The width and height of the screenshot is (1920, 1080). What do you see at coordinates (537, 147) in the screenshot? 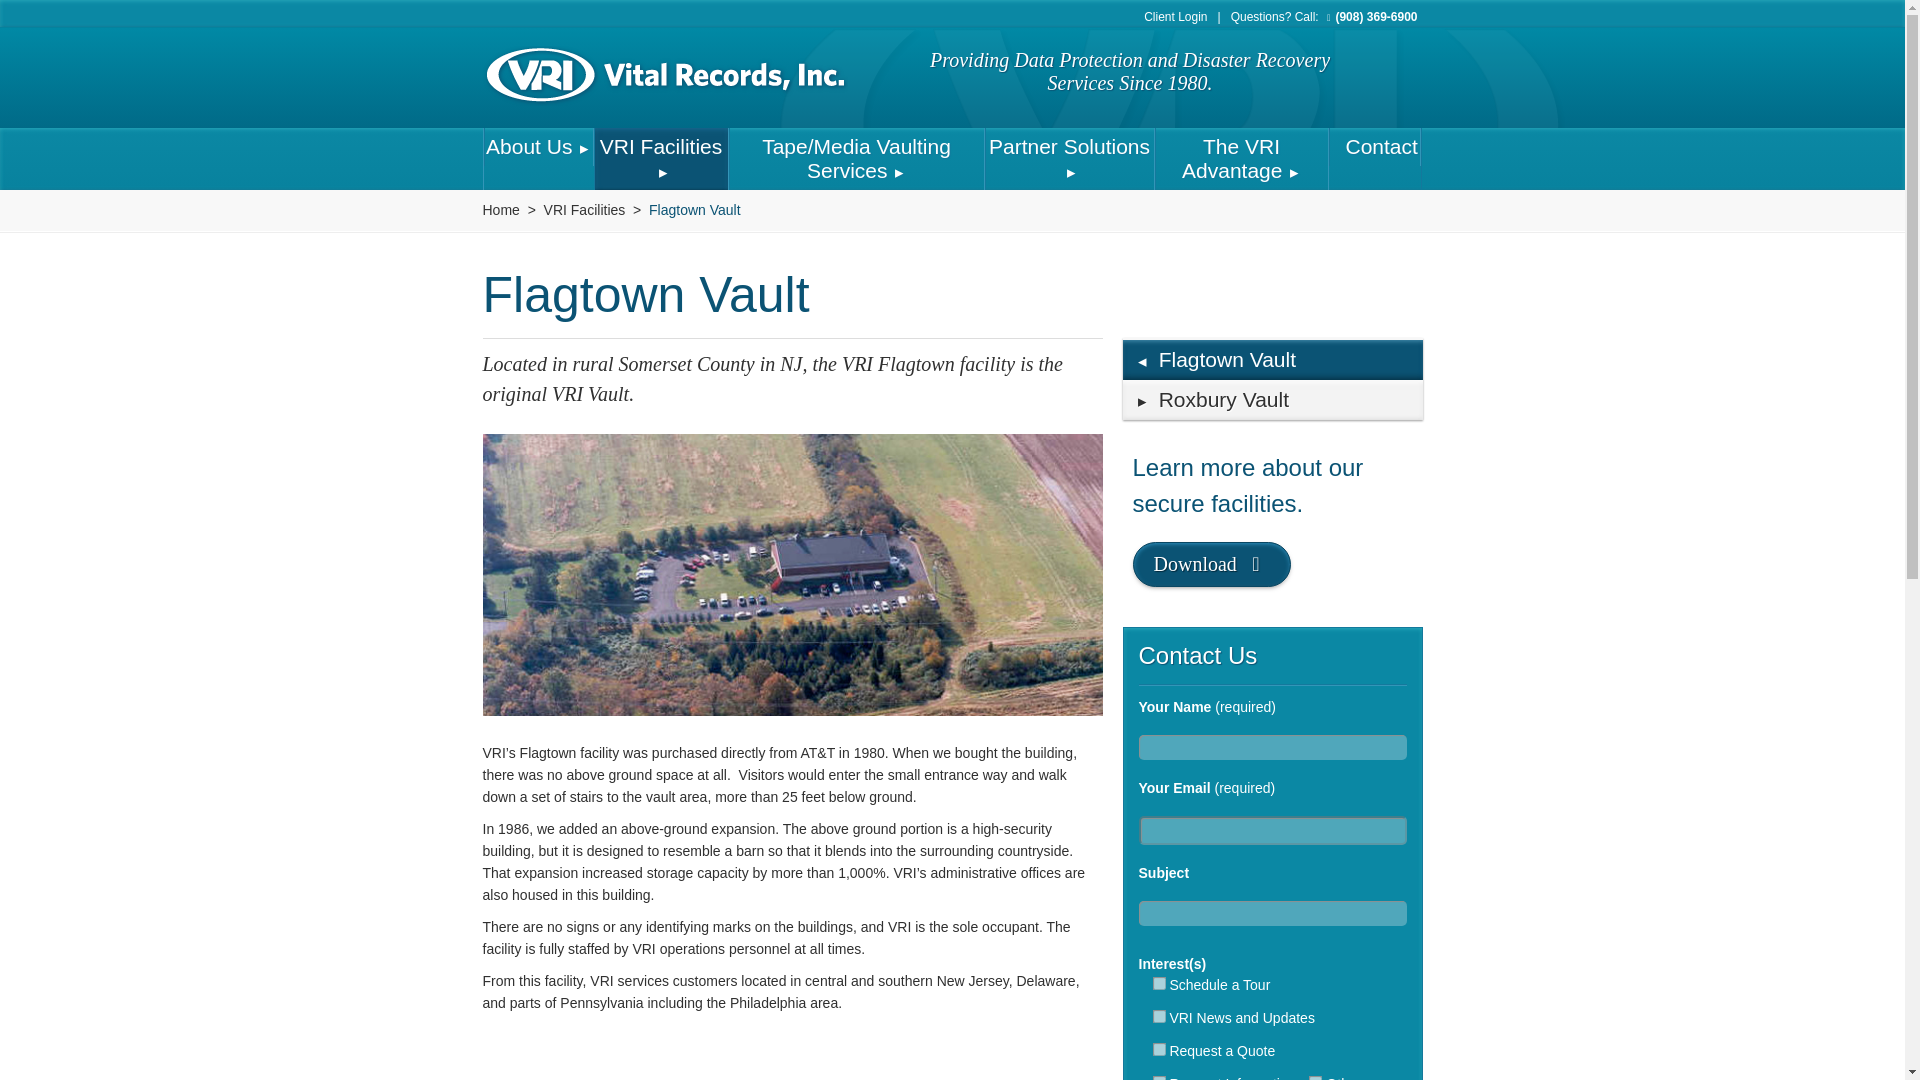
I see `About Us` at bounding box center [537, 147].